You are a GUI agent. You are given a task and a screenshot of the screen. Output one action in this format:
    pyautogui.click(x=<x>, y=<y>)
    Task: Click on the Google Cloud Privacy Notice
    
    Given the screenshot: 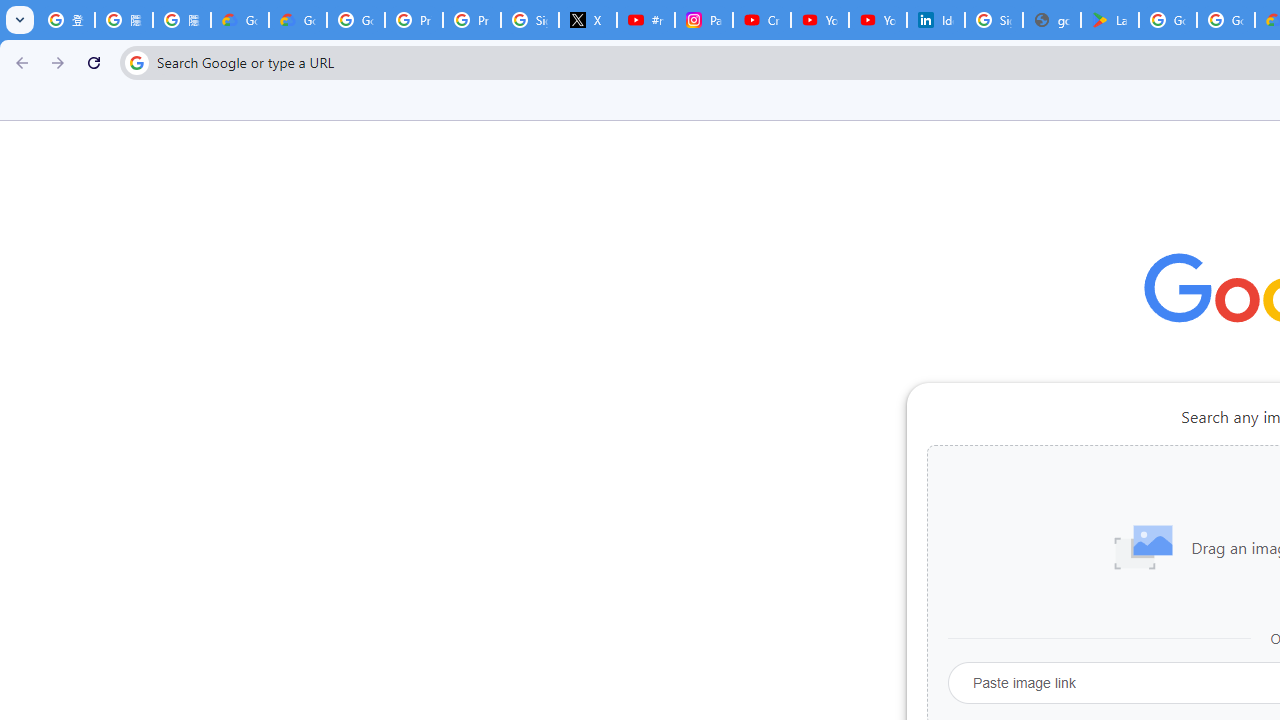 What is the action you would take?
    pyautogui.click(x=297, y=20)
    